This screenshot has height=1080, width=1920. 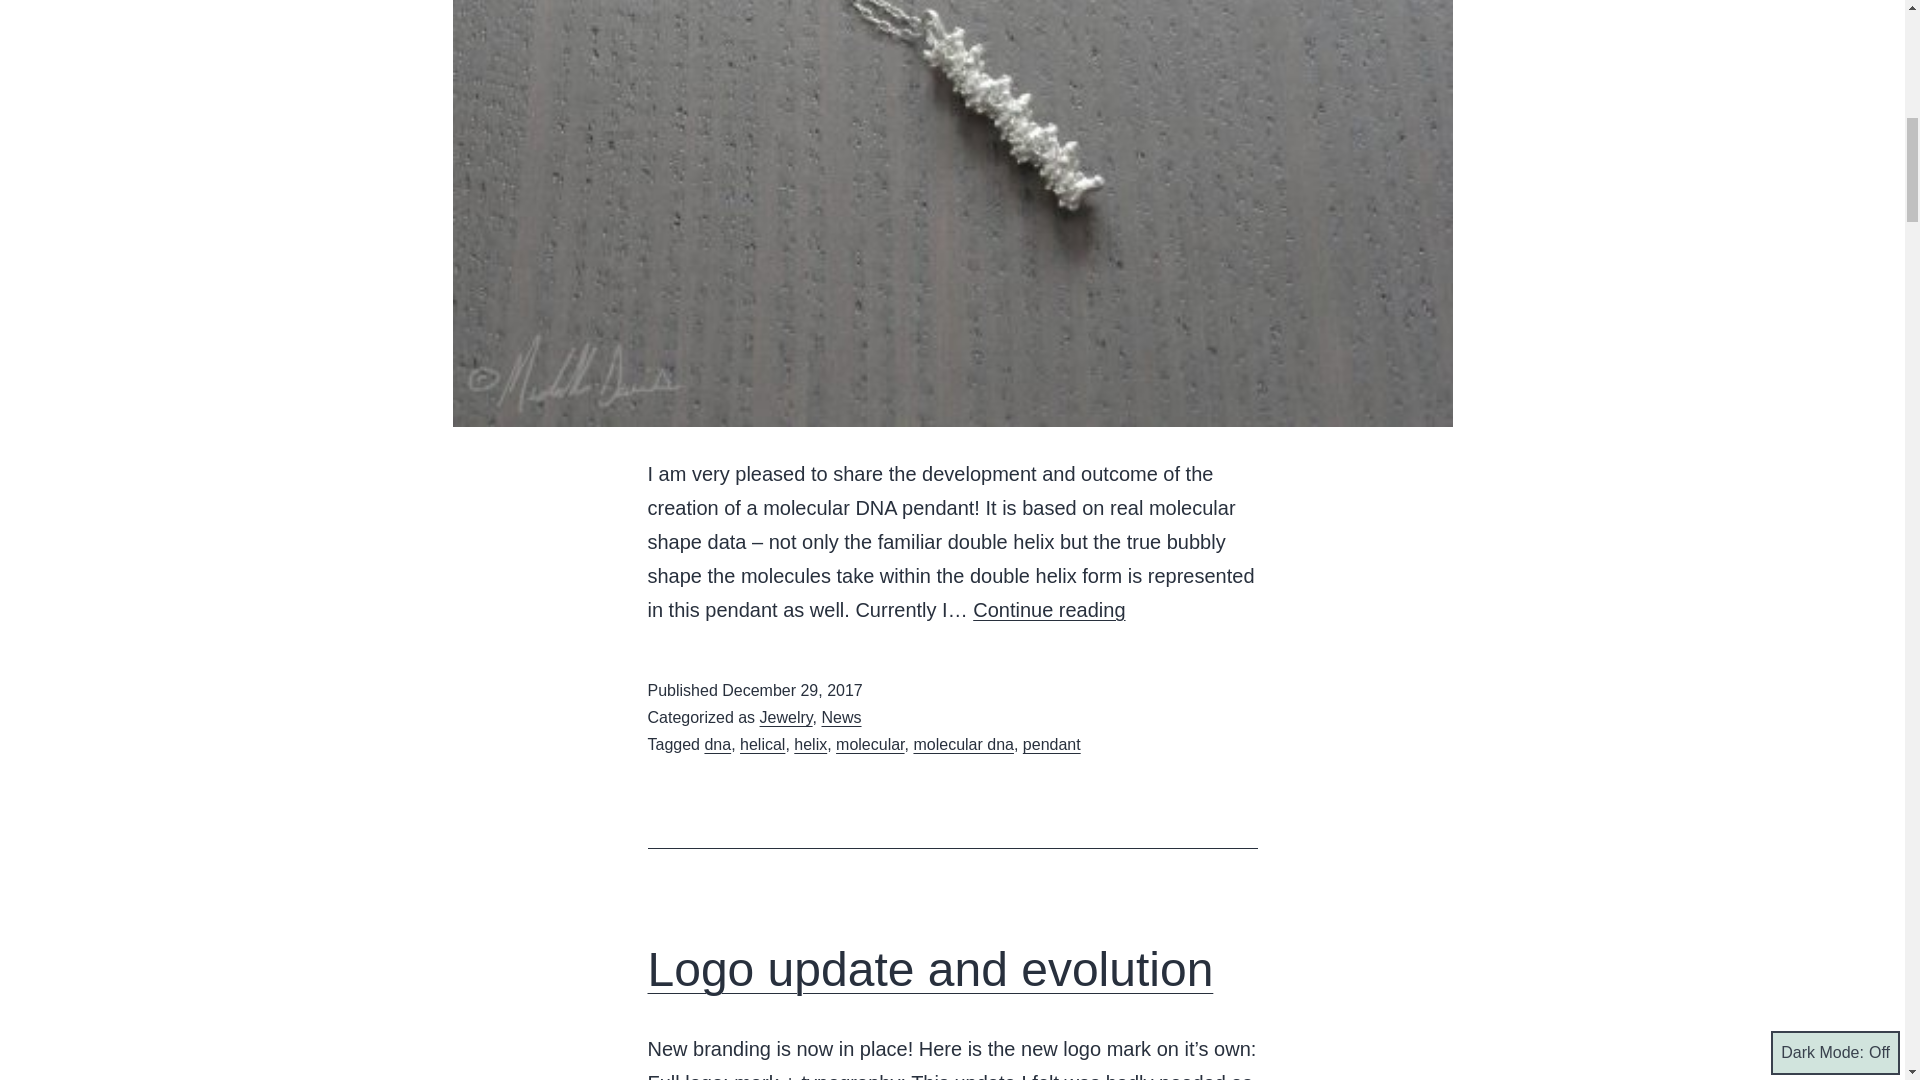 I want to click on molecular, so click(x=870, y=744).